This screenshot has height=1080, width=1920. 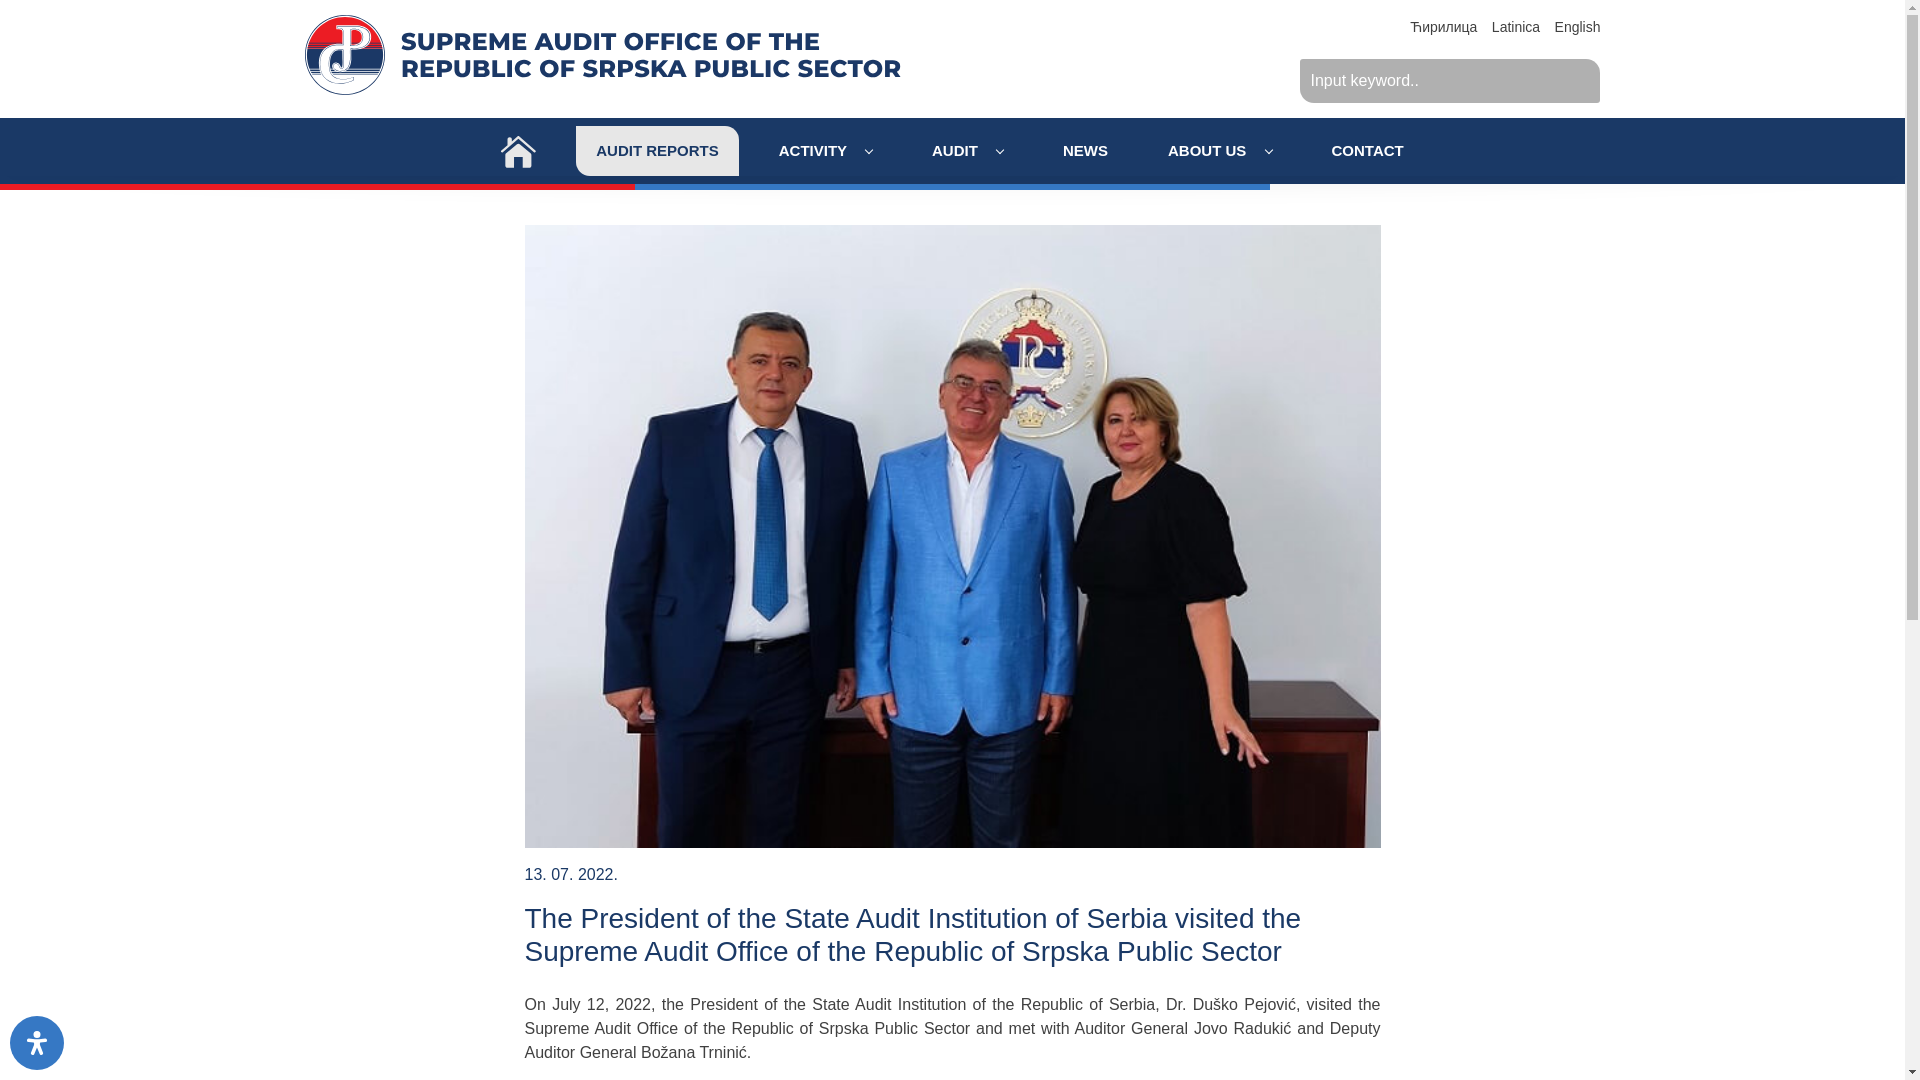 I want to click on NEWS, so click(x=1085, y=151).